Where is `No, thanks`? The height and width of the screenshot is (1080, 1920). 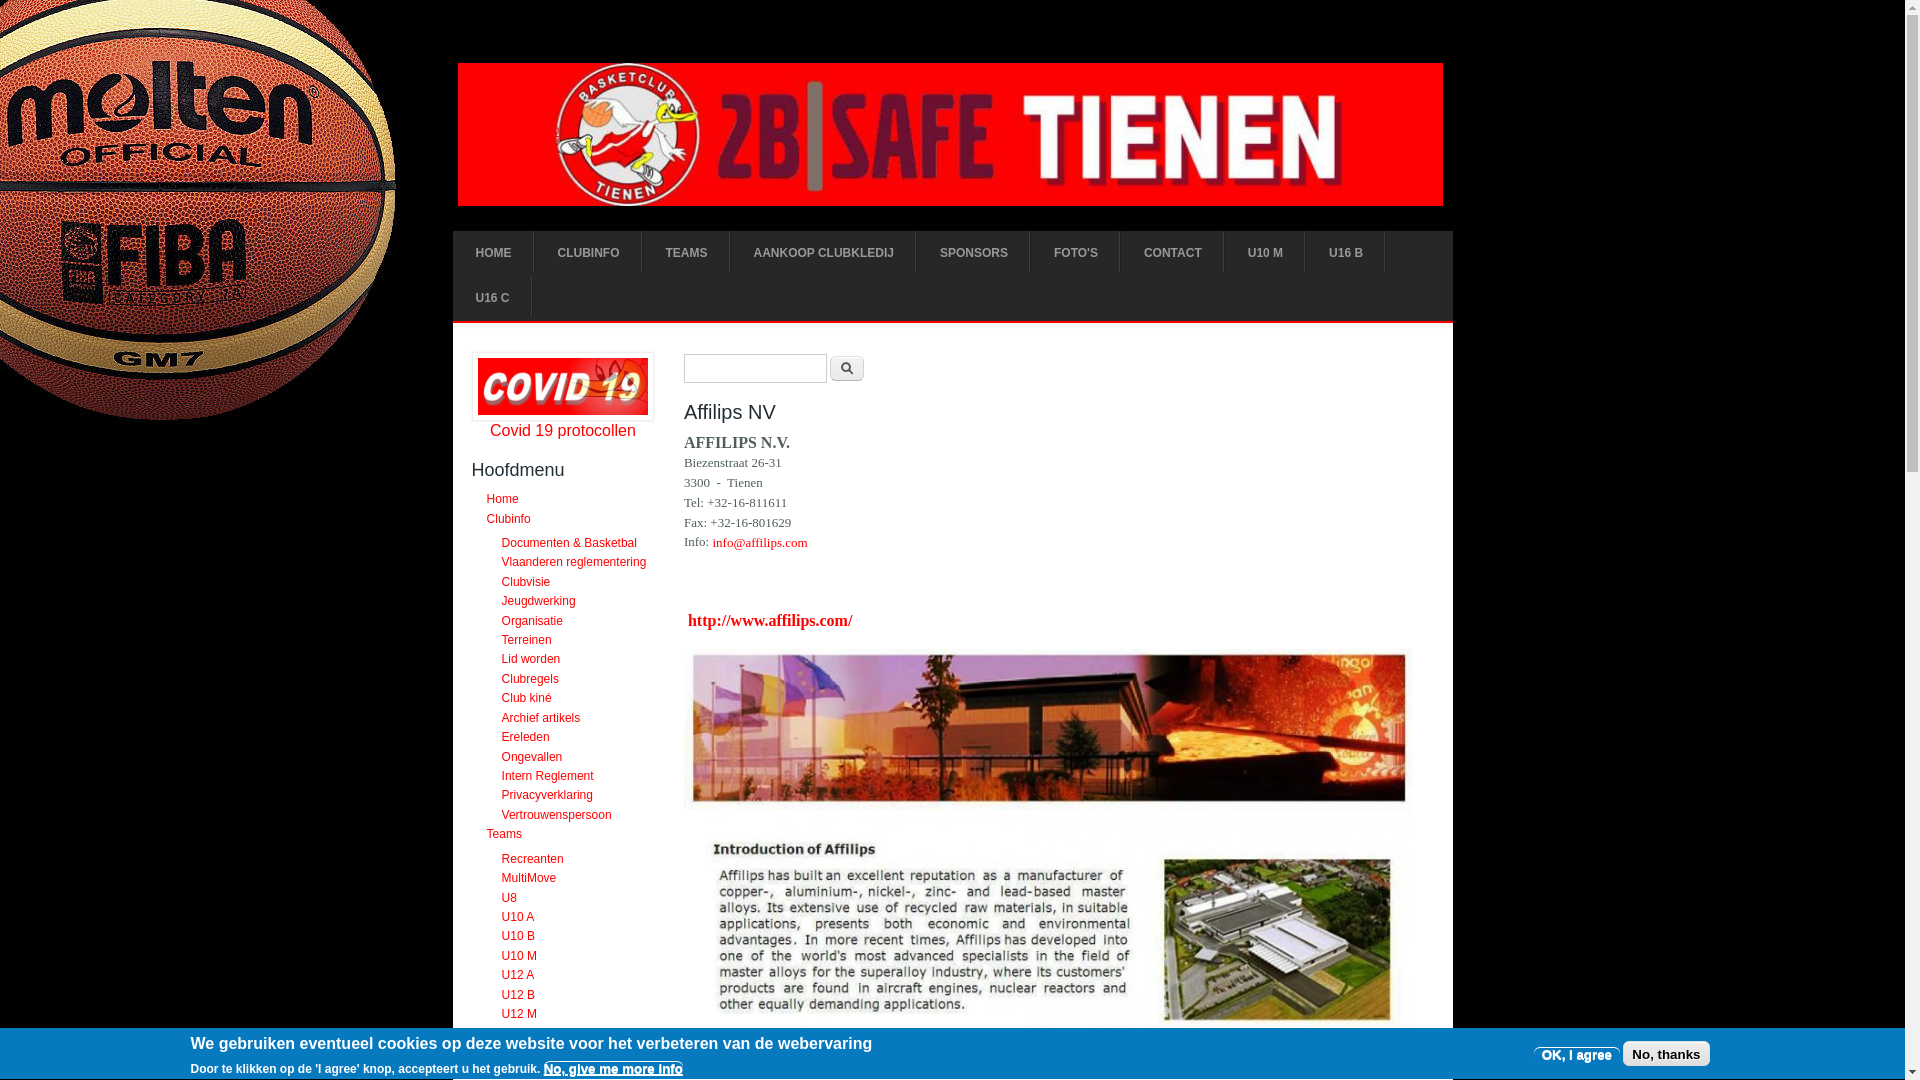
No, thanks is located at coordinates (1666, 1054).